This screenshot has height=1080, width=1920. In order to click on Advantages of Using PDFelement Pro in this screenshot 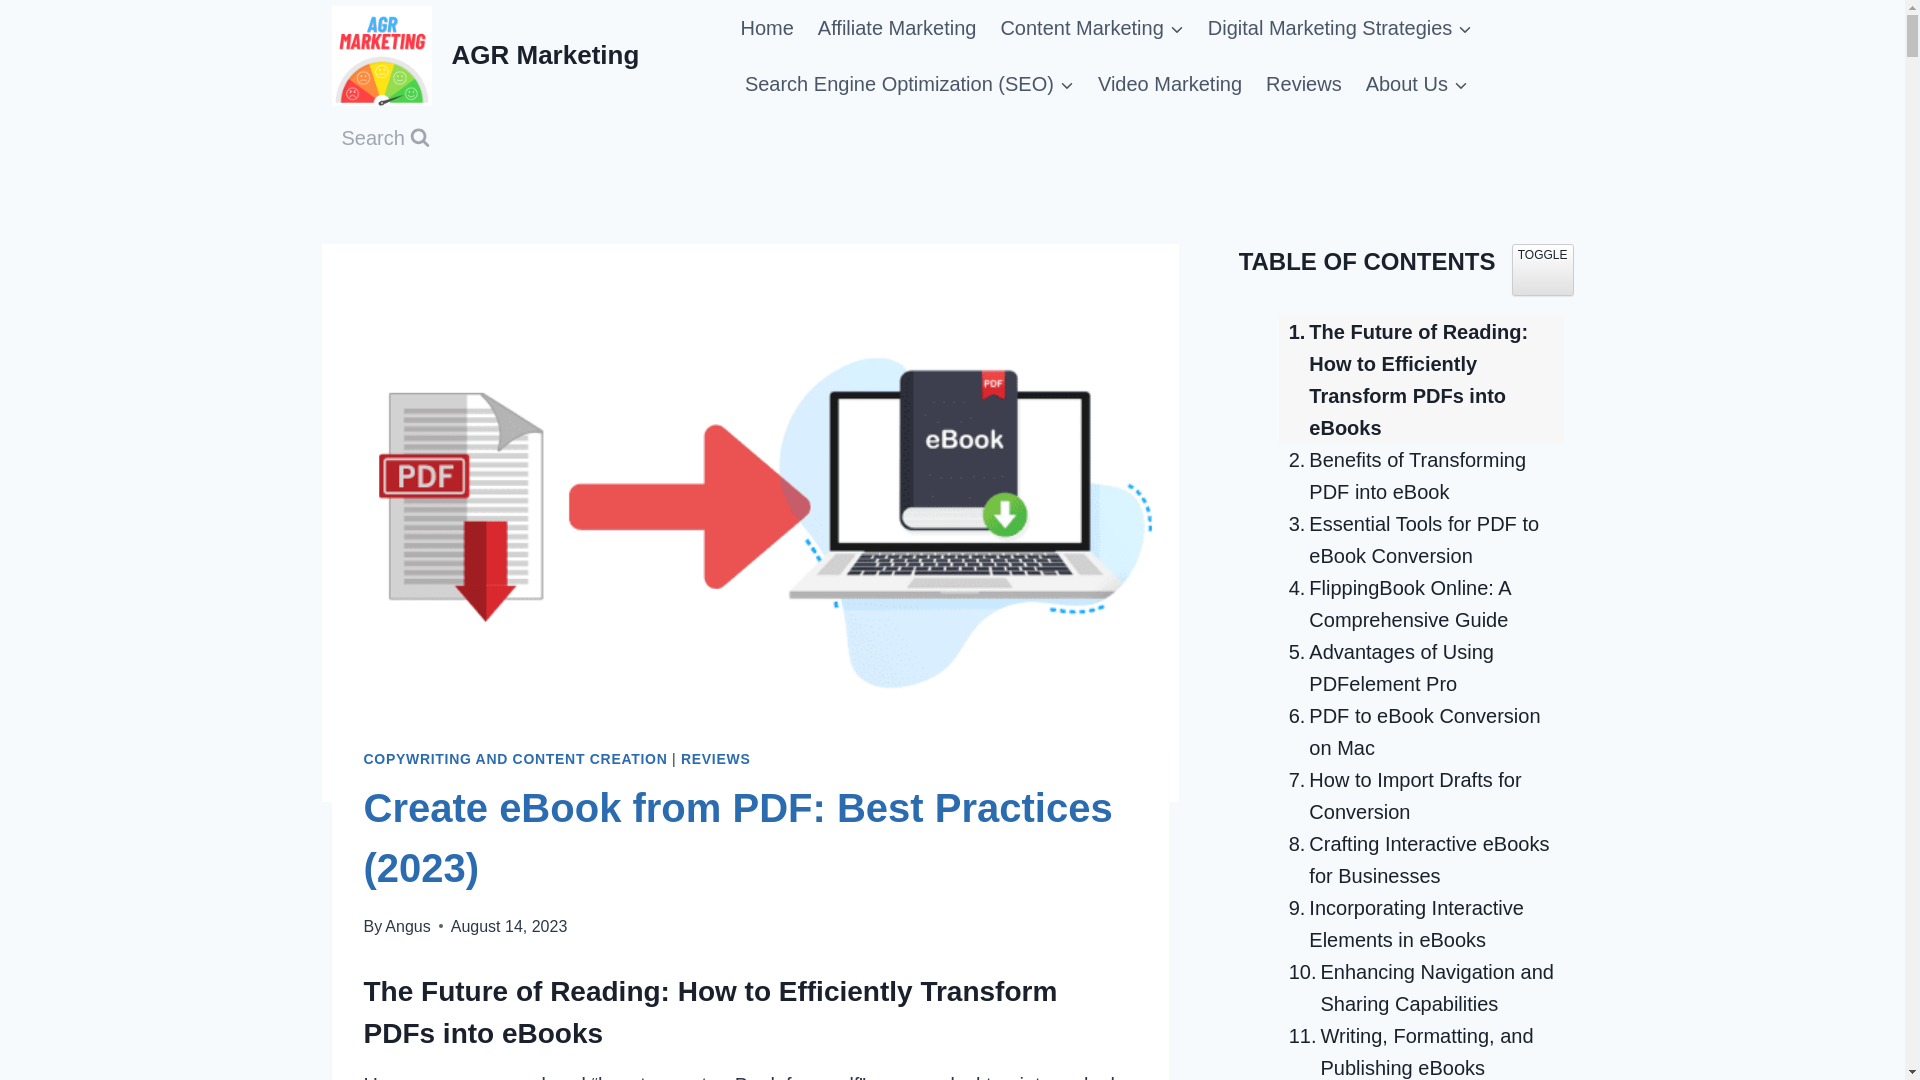, I will do `click(1421, 668)`.